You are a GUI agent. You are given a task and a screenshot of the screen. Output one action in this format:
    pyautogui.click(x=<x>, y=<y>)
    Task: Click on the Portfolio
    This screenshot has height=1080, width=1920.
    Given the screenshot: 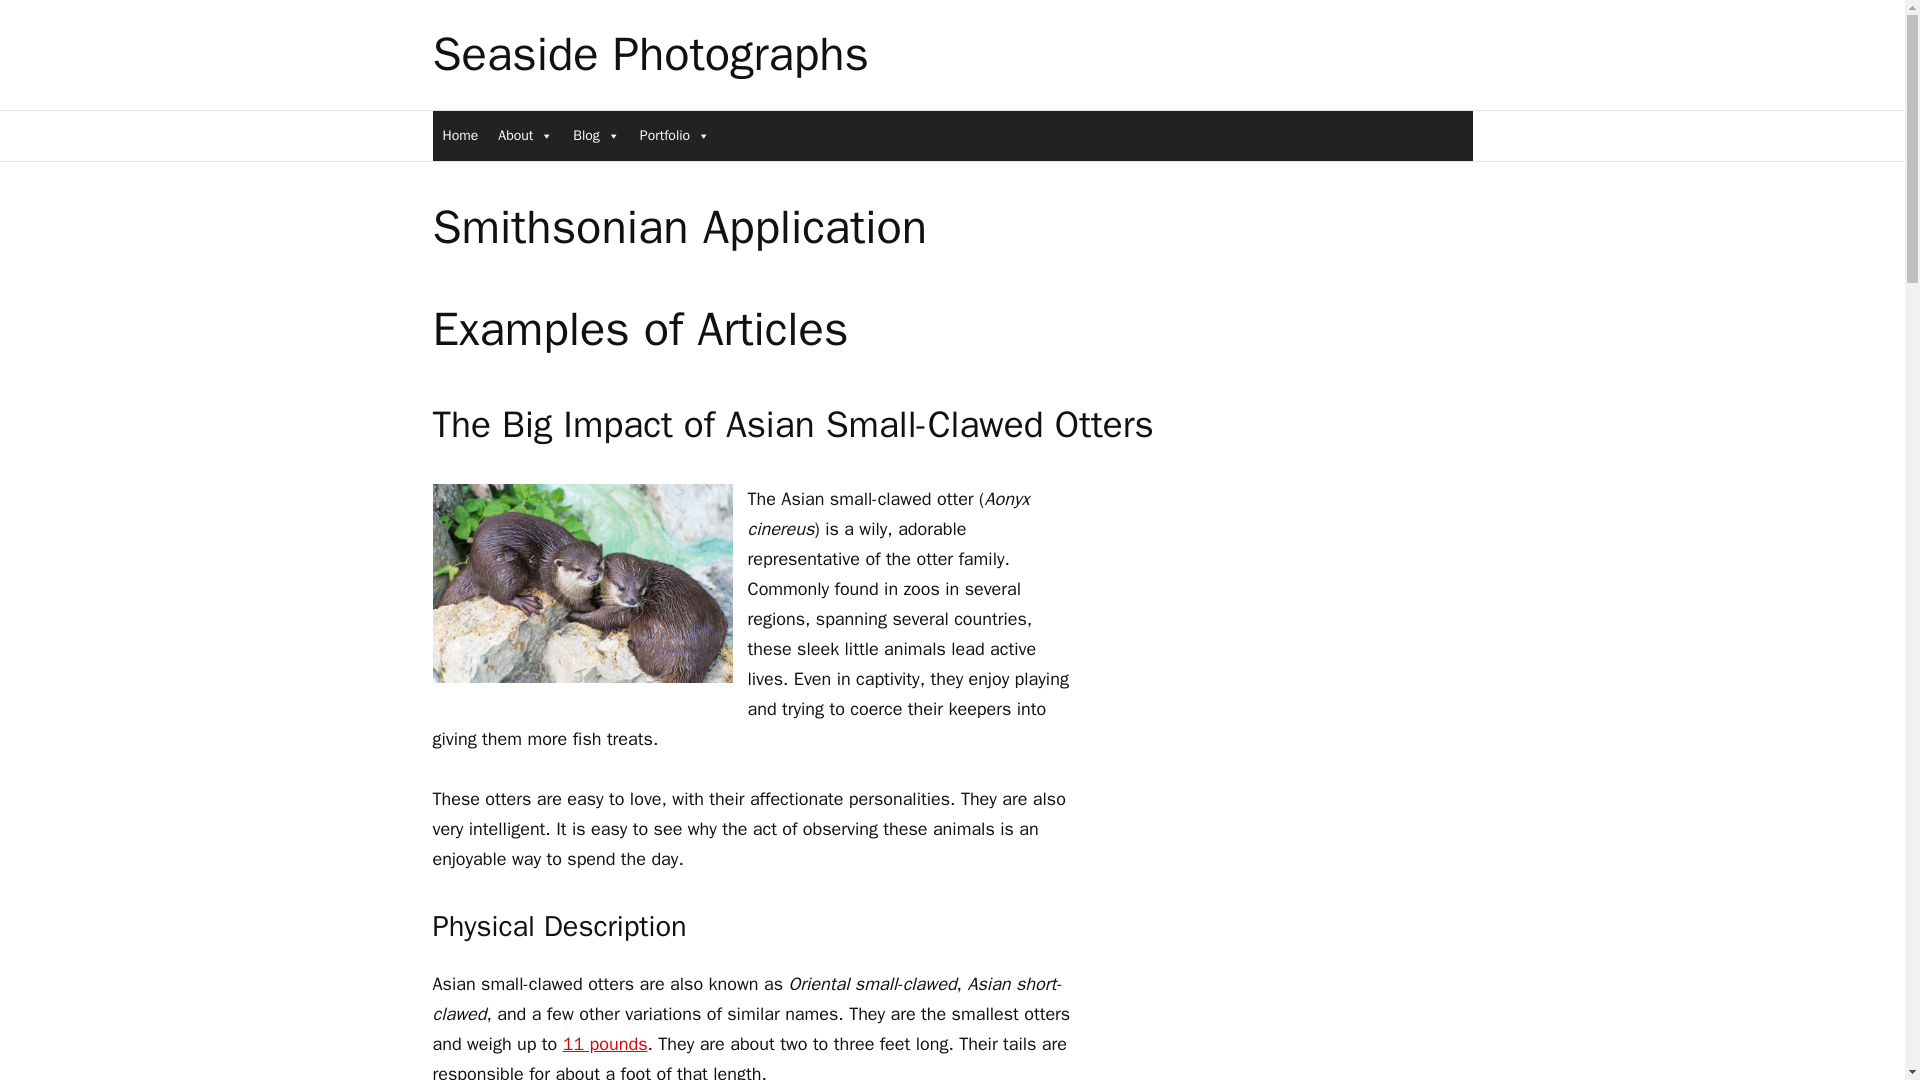 What is the action you would take?
    pyautogui.click(x=674, y=135)
    